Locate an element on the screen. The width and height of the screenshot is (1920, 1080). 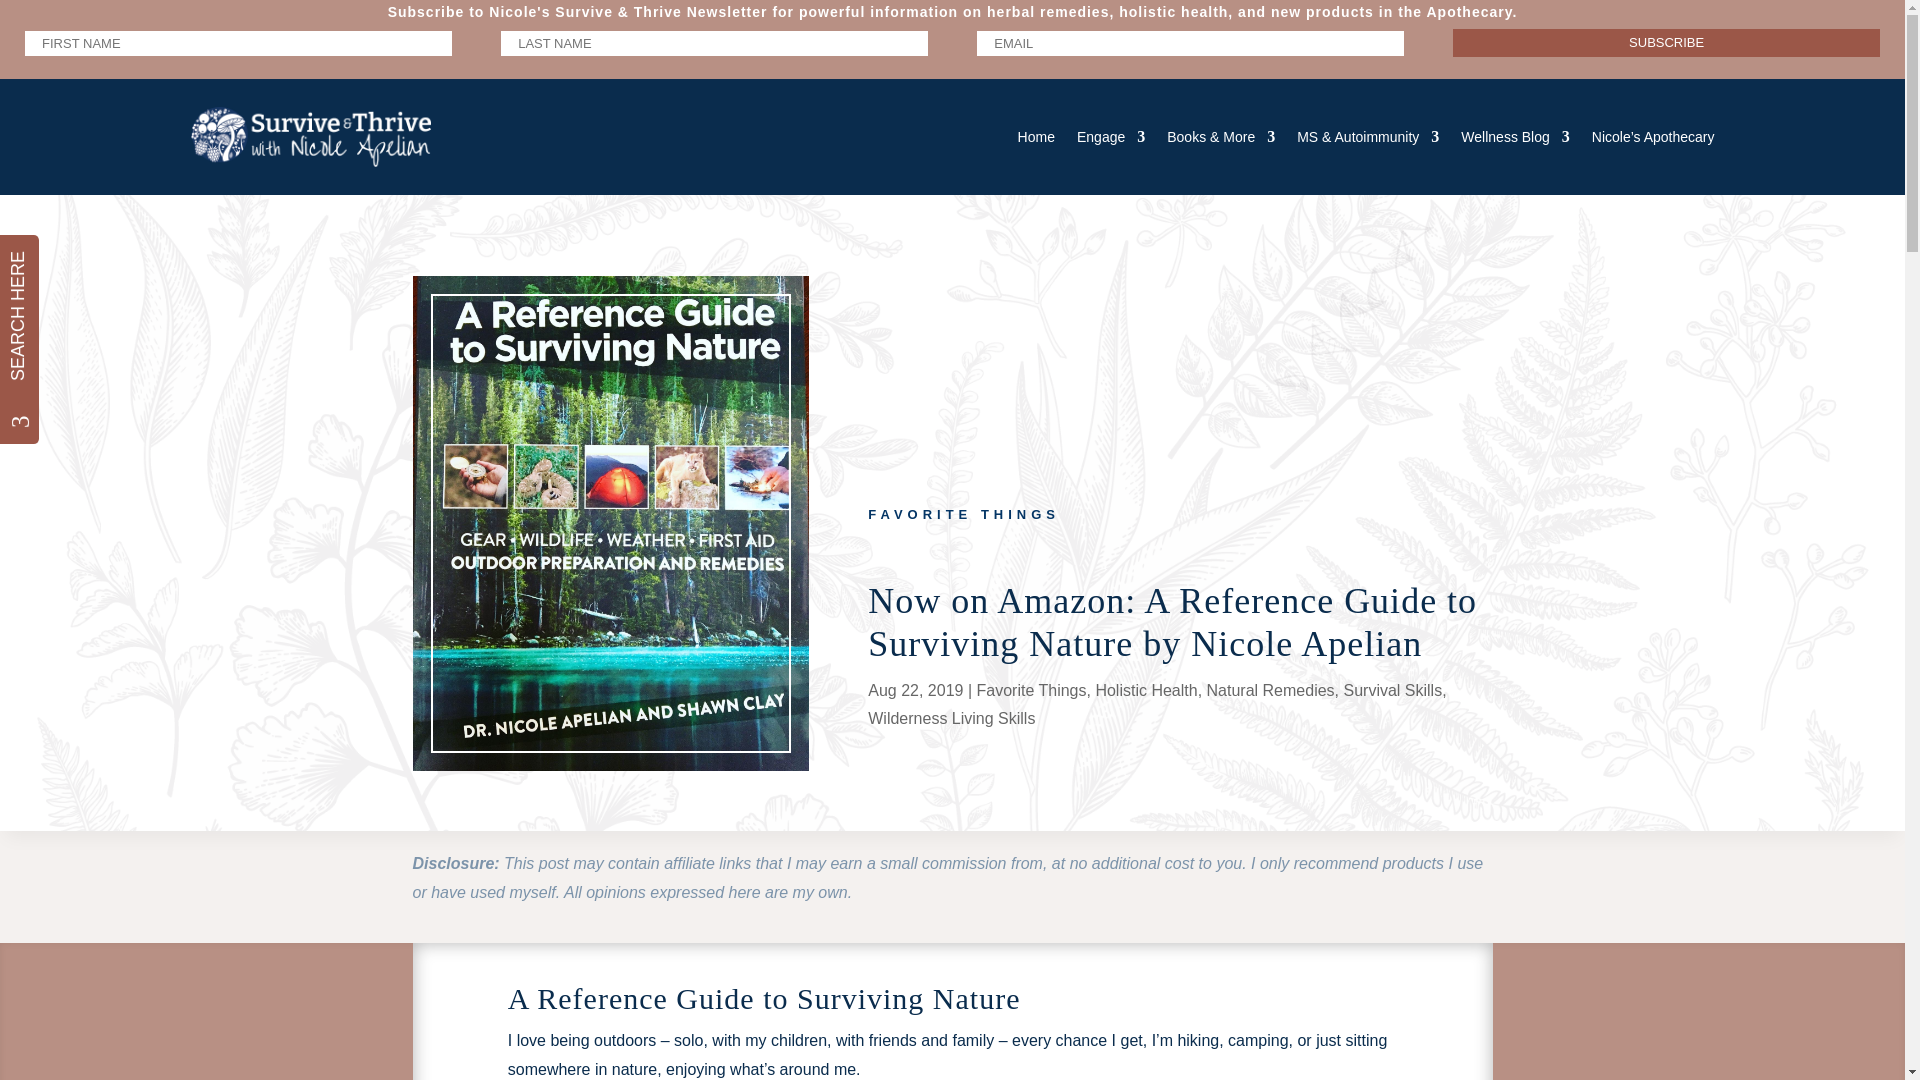
SUBSCRIBE is located at coordinates (1666, 43).